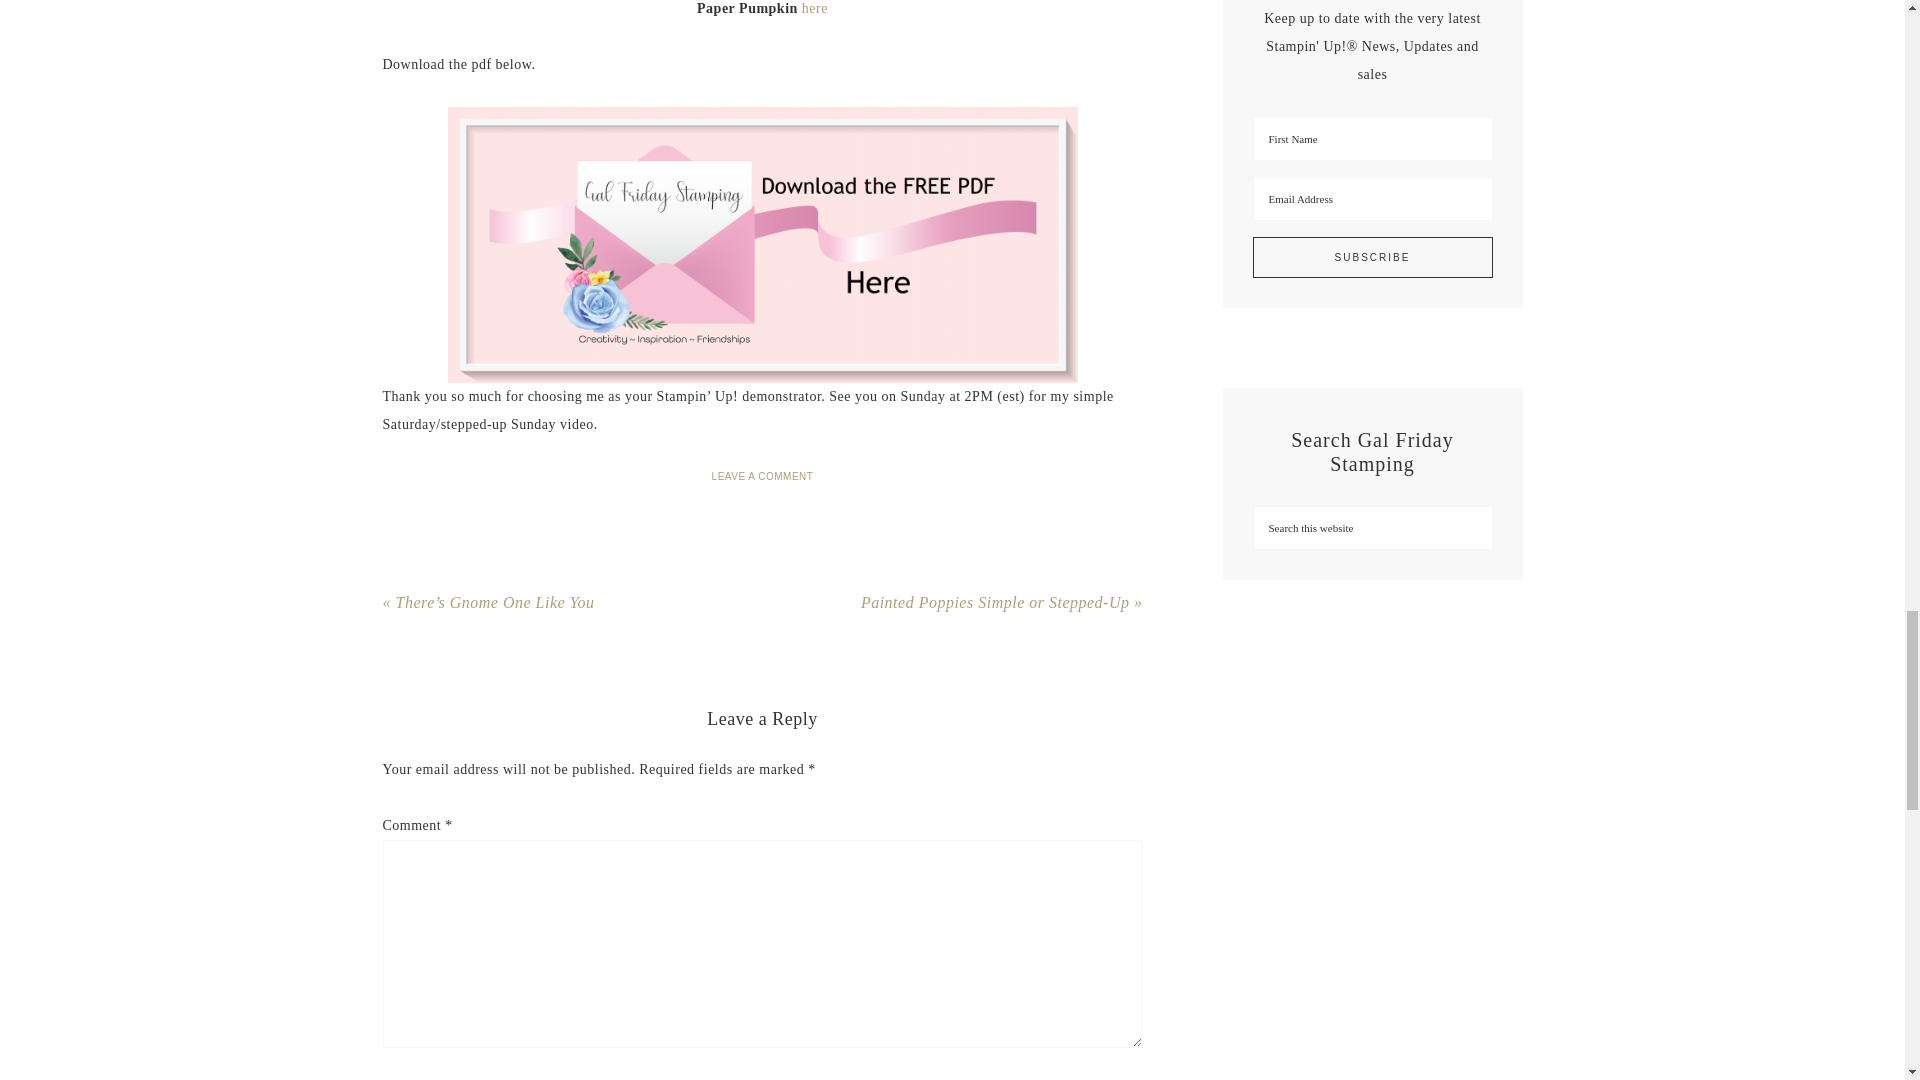 This screenshot has height=1080, width=1920. What do you see at coordinates (1371, 256) in the screenshot?
I see `Subscribe` at bounding box center [1371, 256].